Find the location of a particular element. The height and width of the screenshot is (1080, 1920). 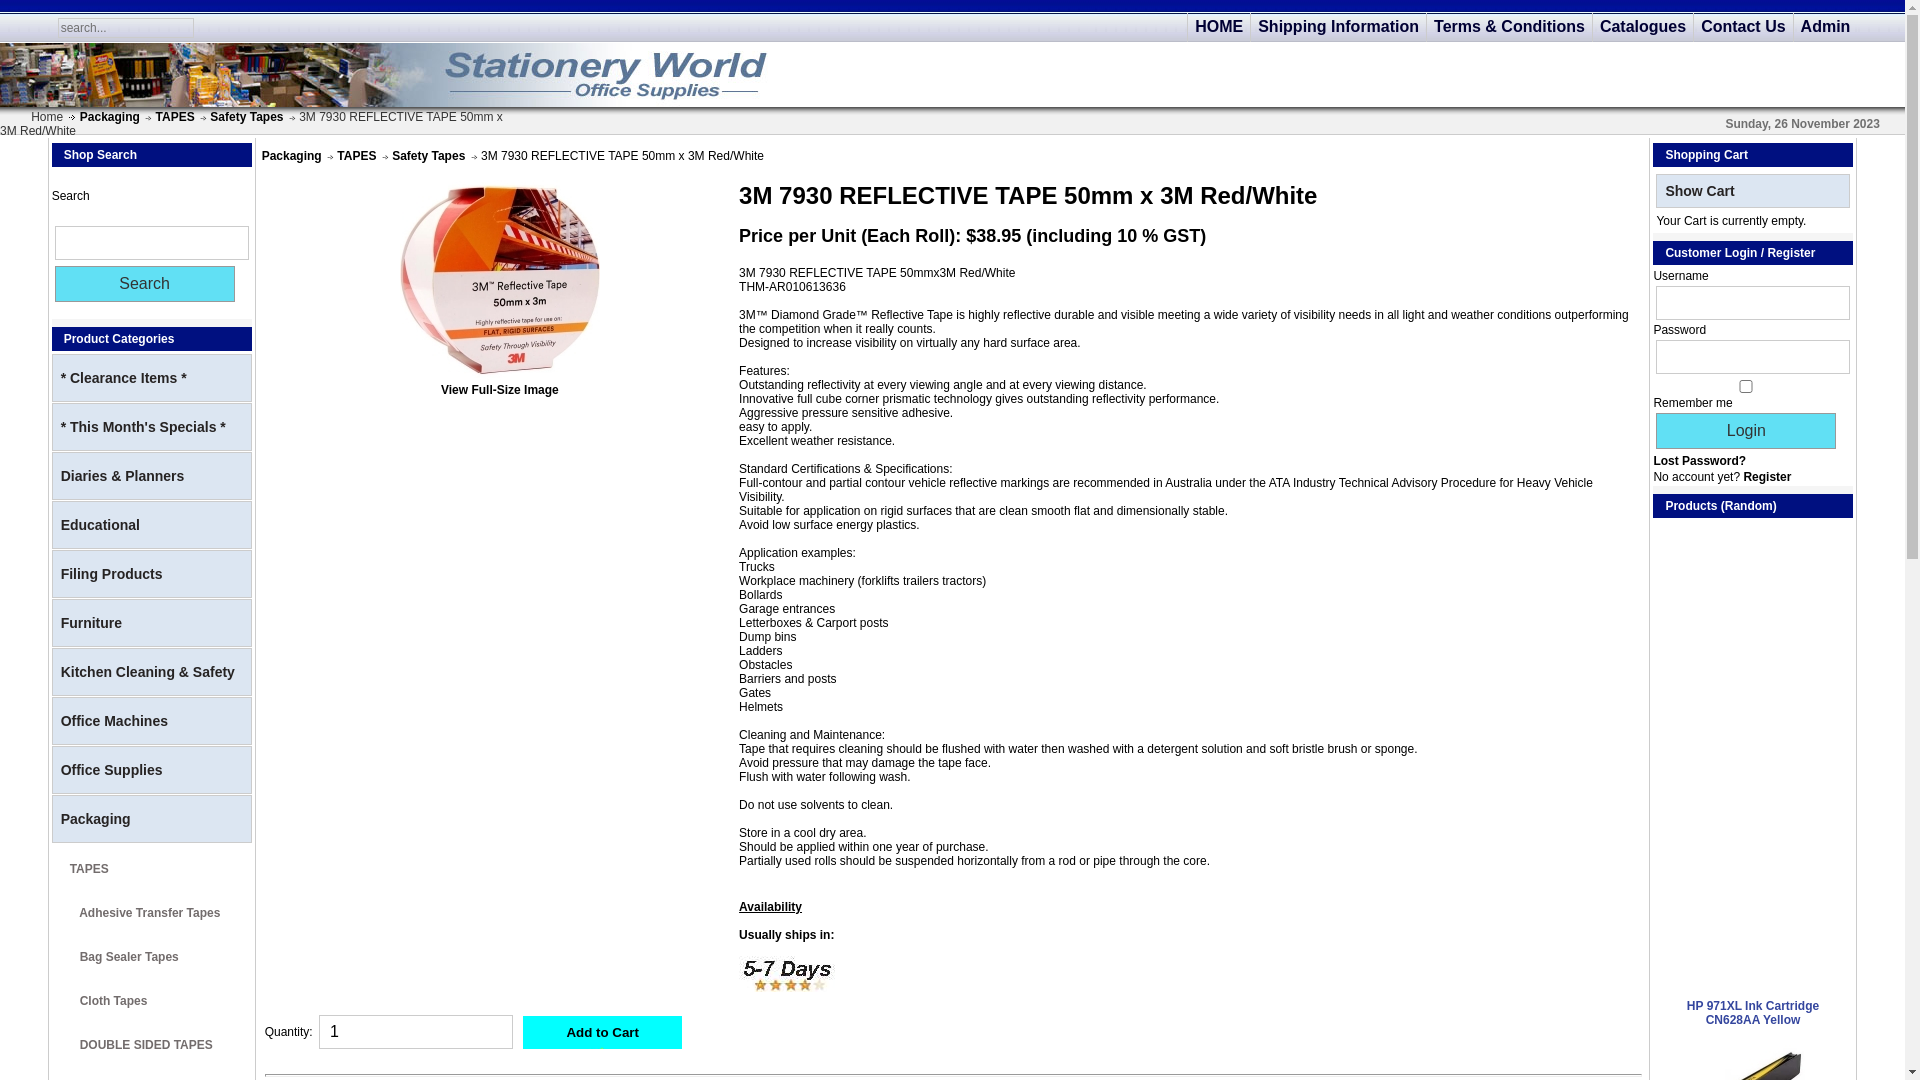

Packaging is located at coordinates (152, 819).